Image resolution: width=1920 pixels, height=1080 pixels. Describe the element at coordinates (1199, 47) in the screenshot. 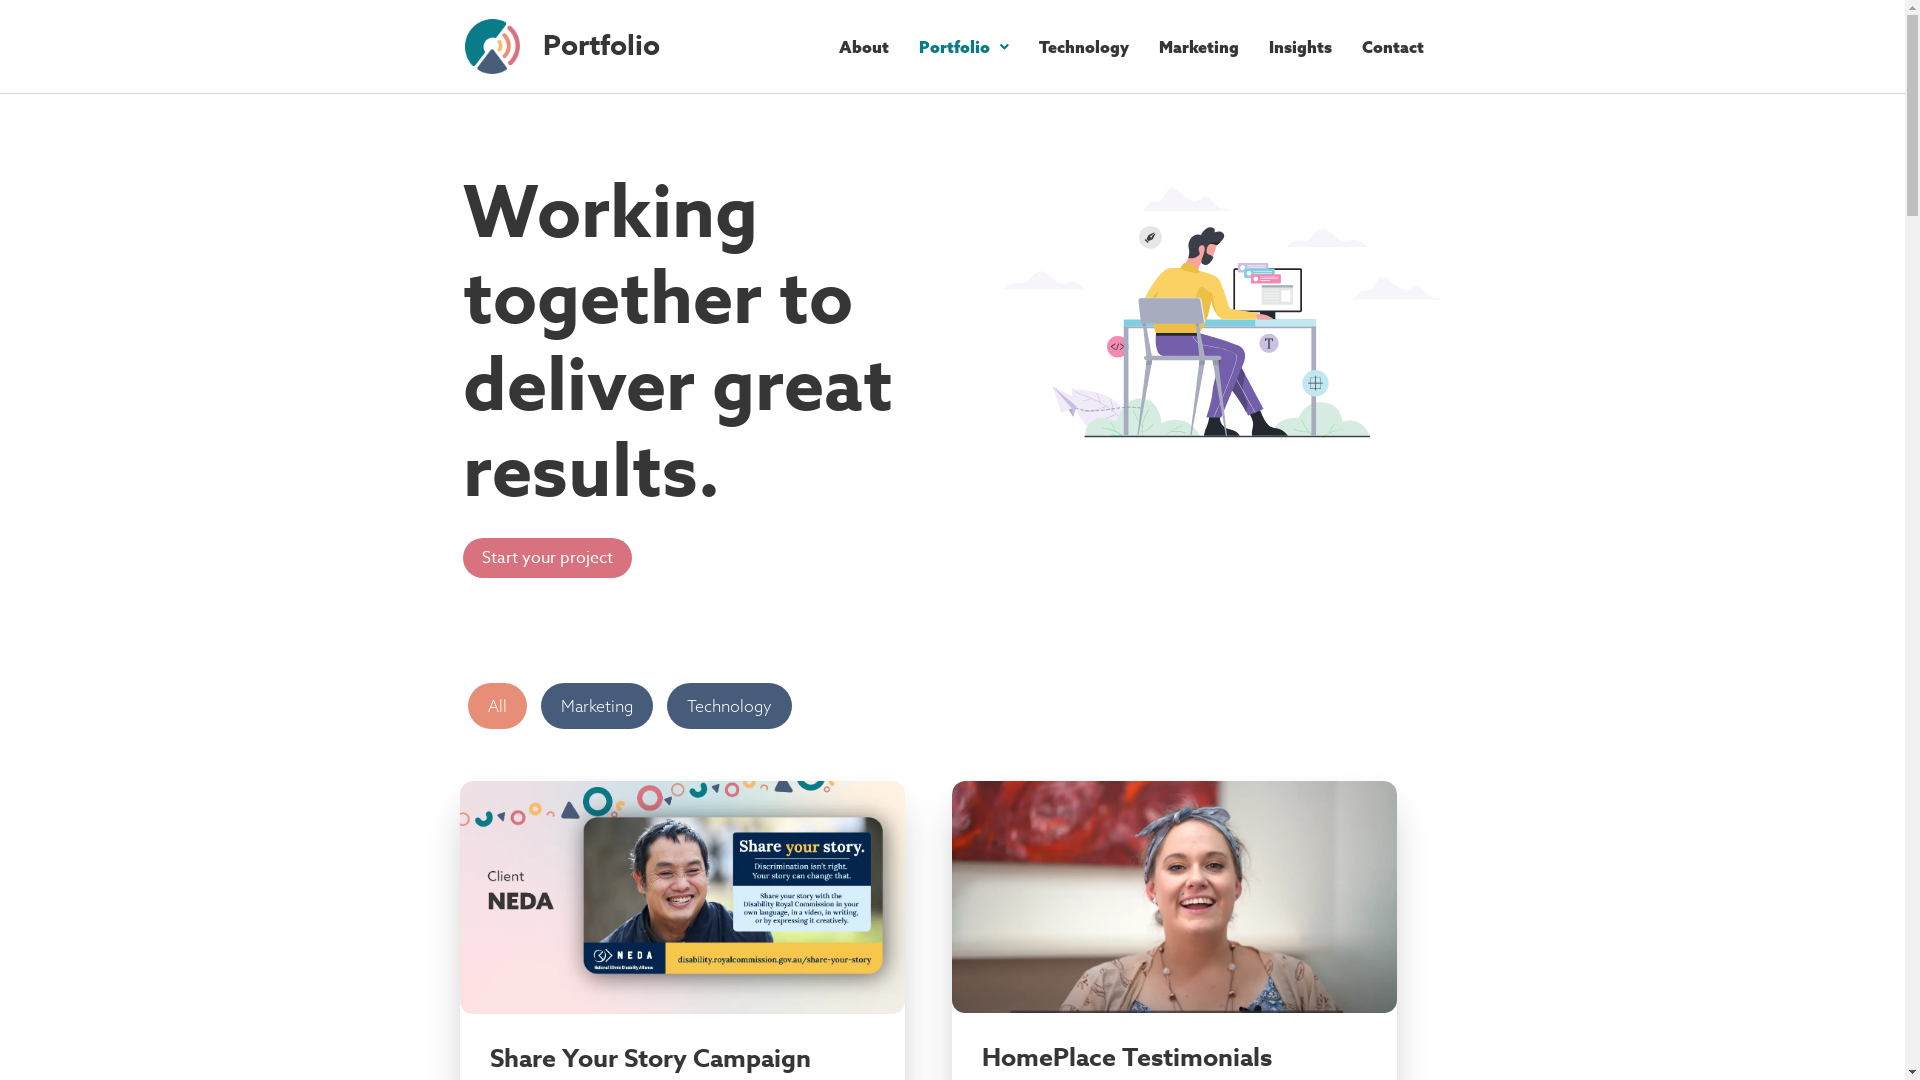

I see `Marketing` at that location.